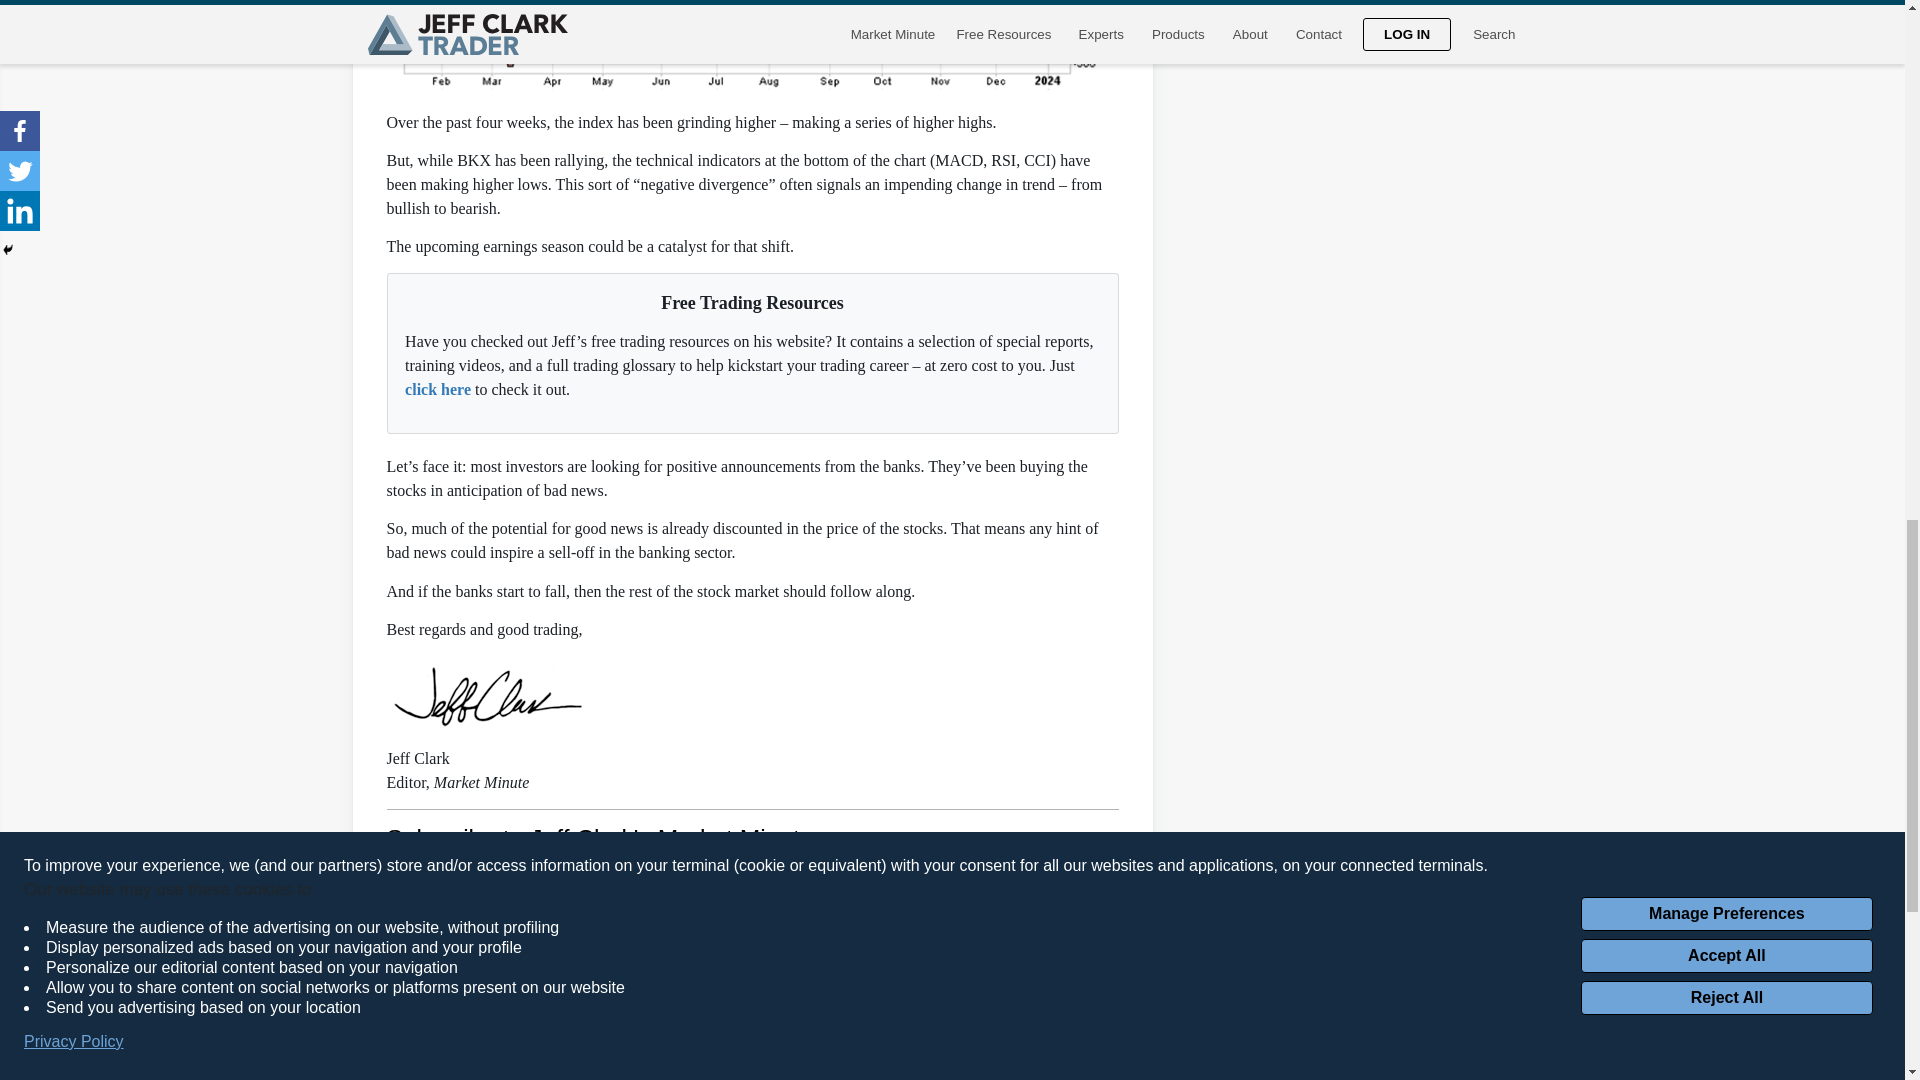 The width and height of the screenshot is (1920, 1080). Describe the element at coordinates (803, 922) in the screenshot. I see `Subscribe` at that location.